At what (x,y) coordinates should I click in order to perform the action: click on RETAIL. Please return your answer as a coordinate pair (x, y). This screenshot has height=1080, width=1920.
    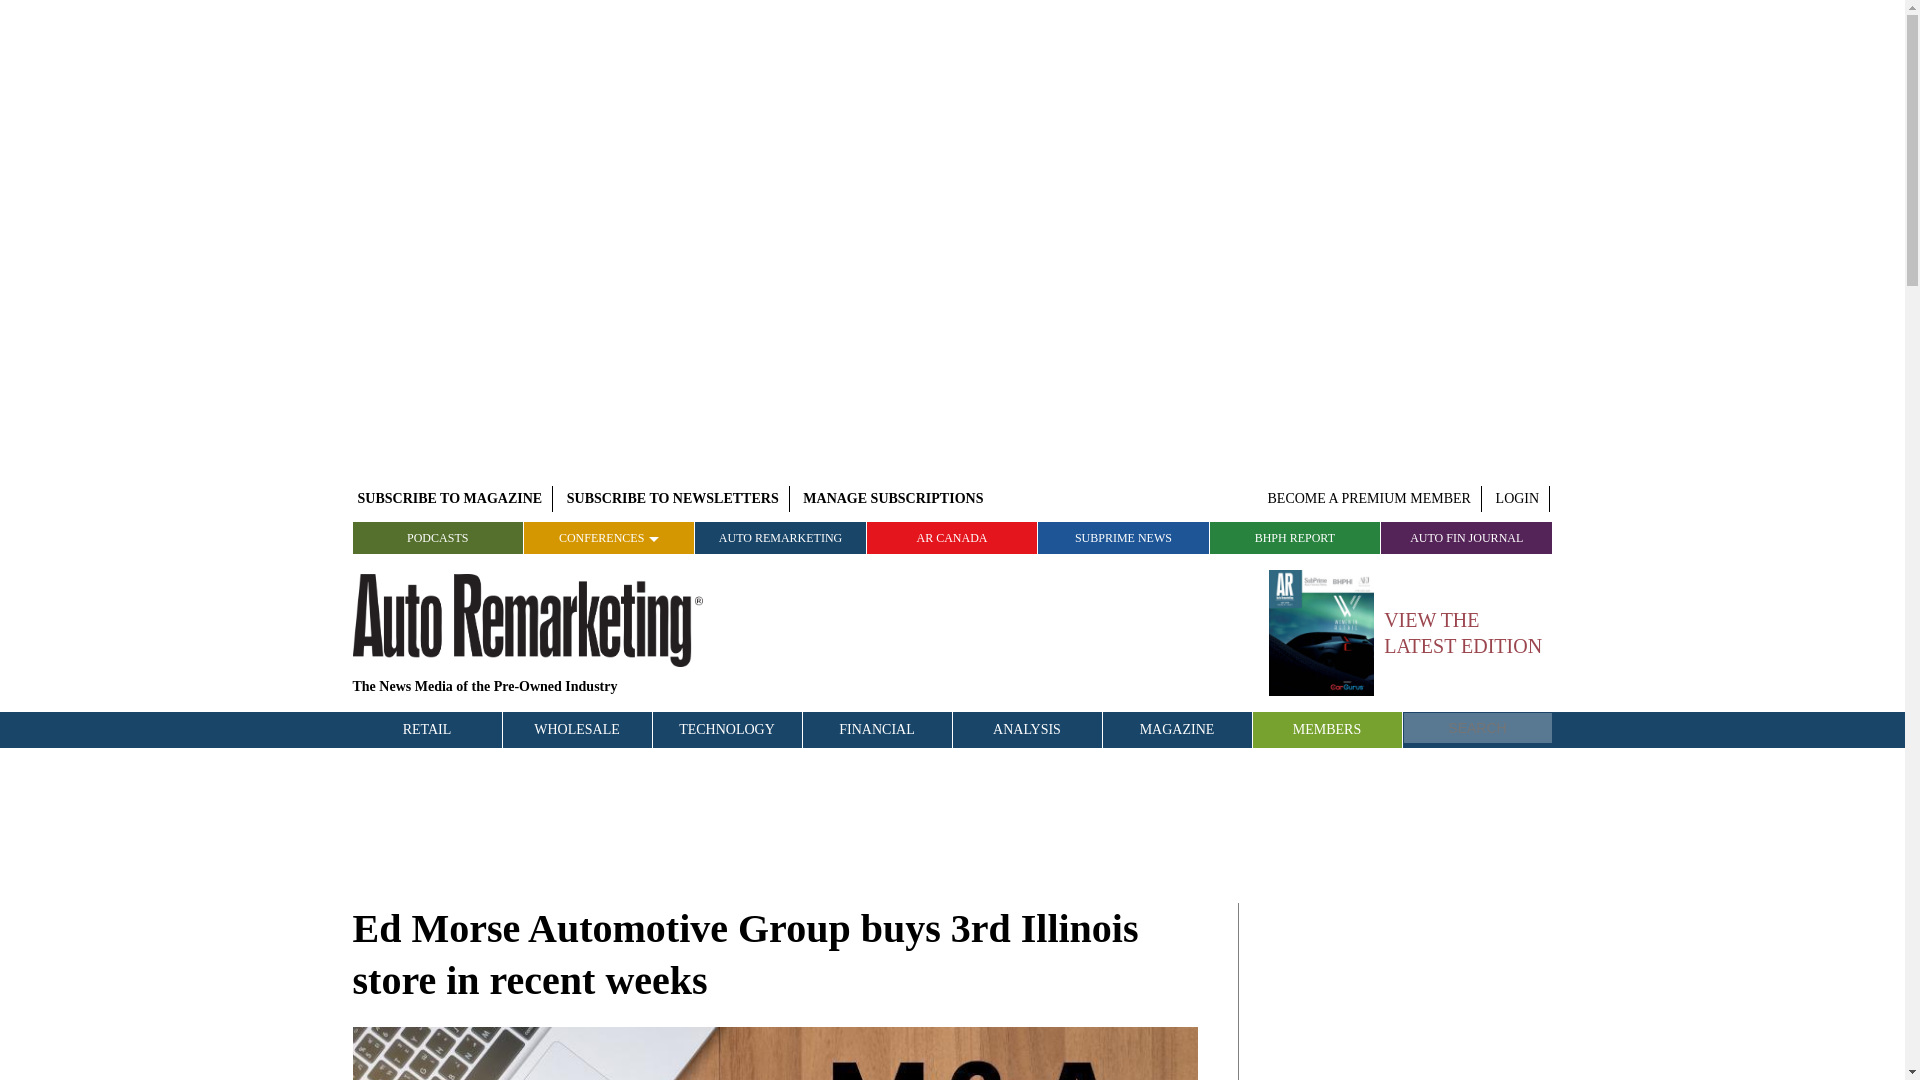
    Looking at the image, I should click on (426, 730).